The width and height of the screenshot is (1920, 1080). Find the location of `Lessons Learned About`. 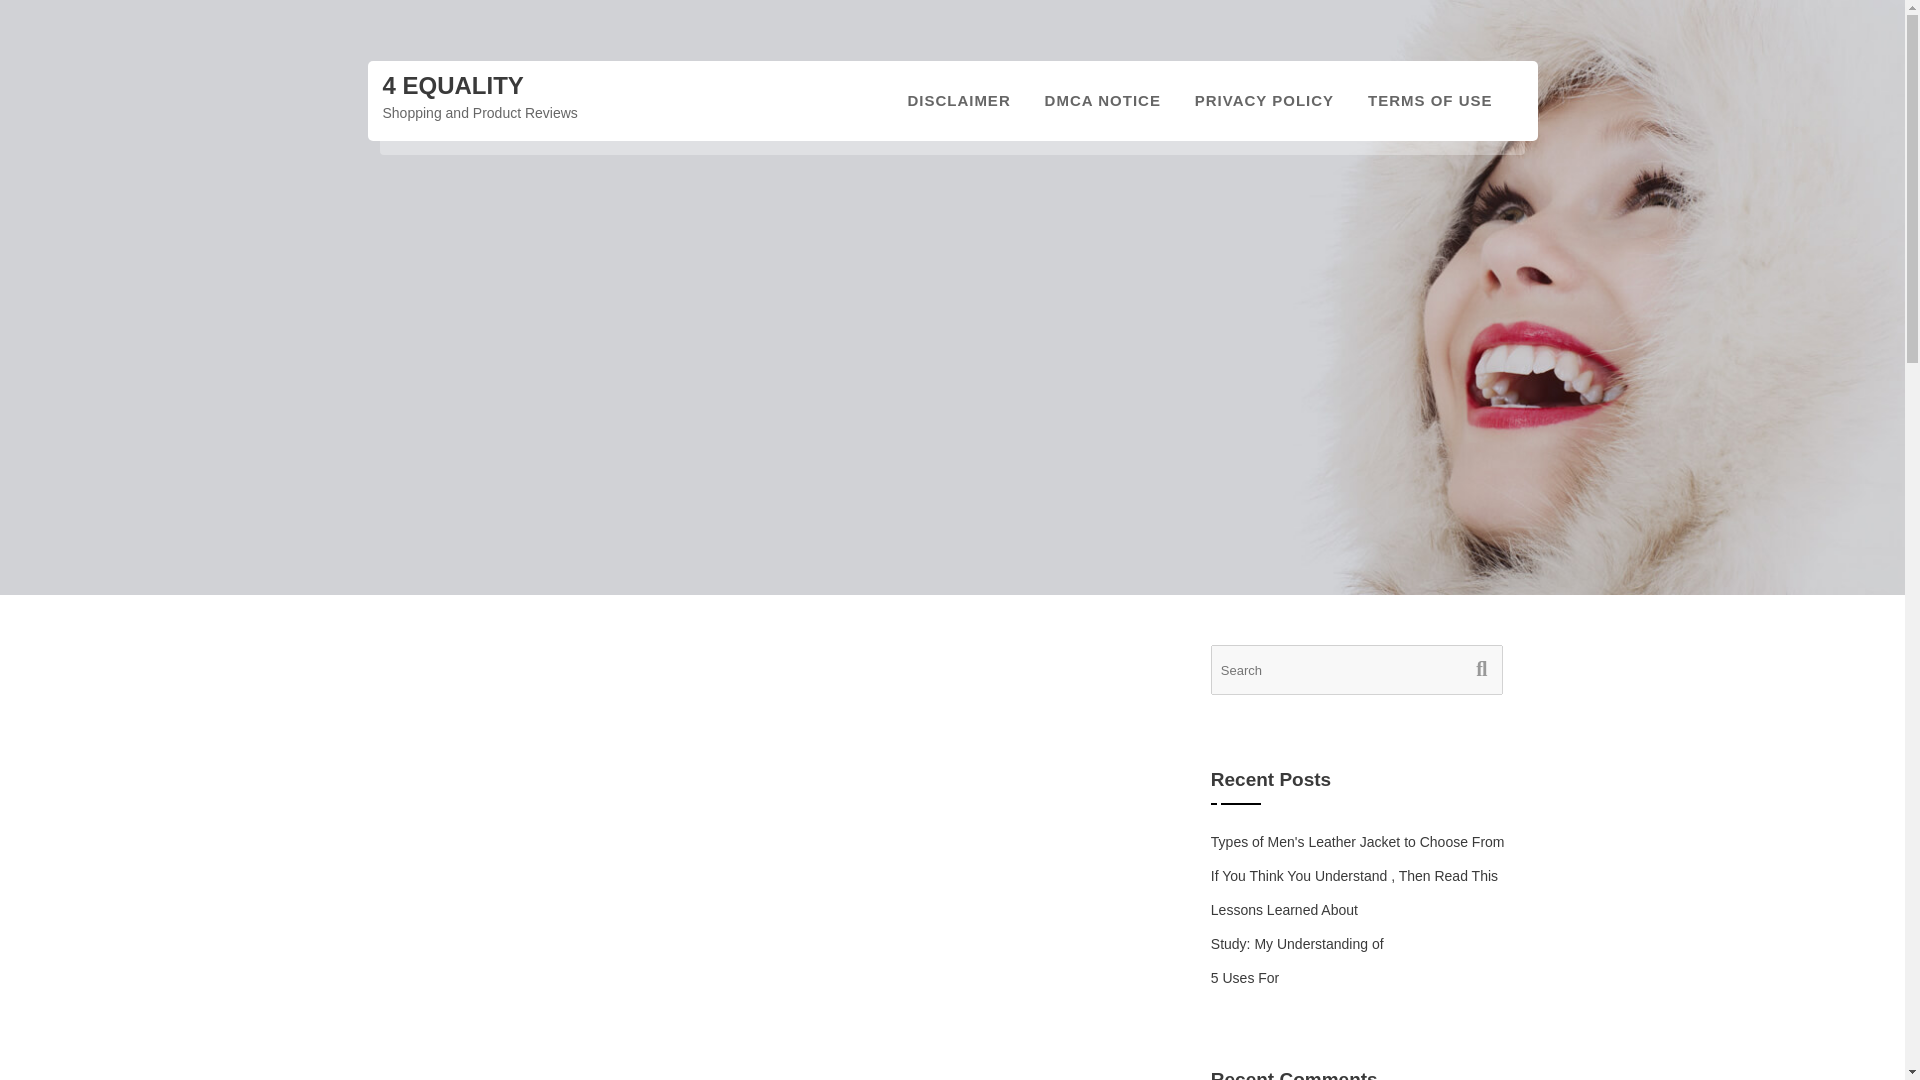

Lessons Learned About is located at coordinates (1284, 910).